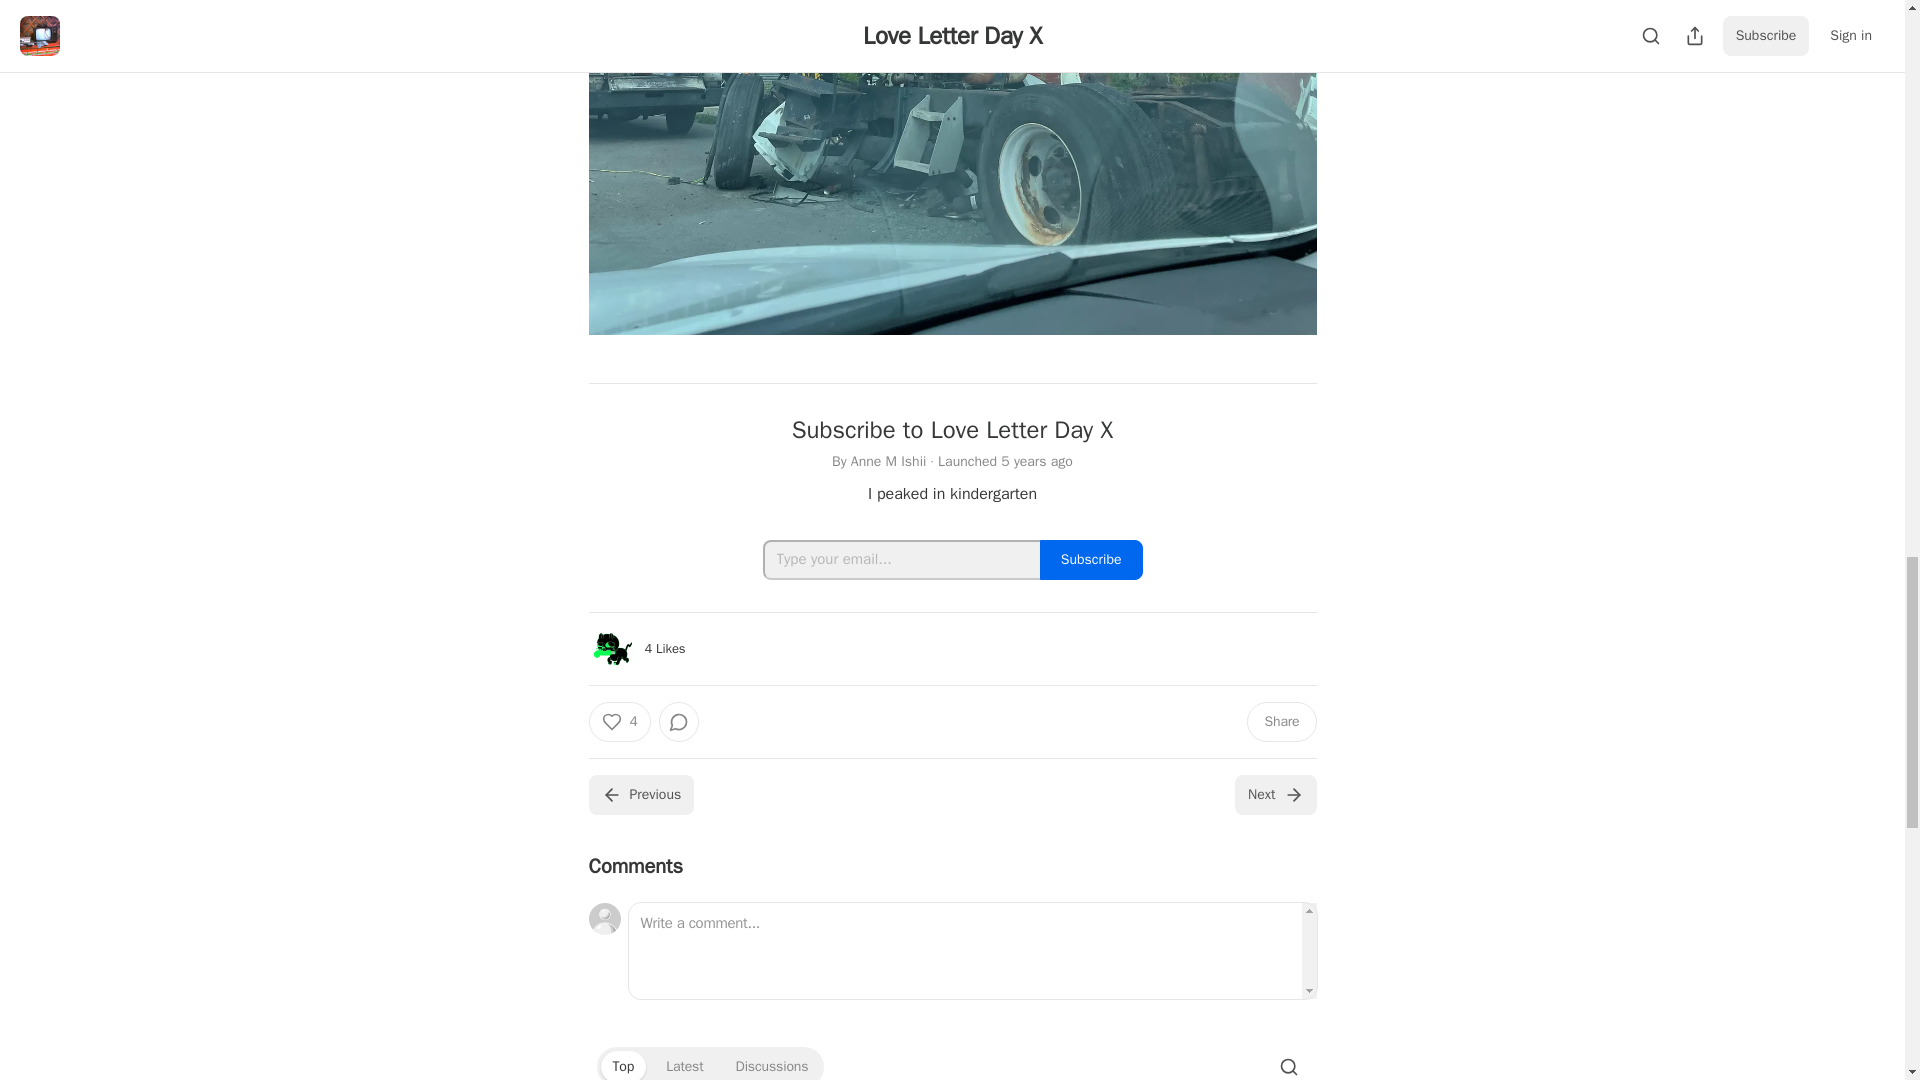 Image resolution: width=1920 pixels, height=1080 pixels. I want to click on Top, so click(622, 1065).